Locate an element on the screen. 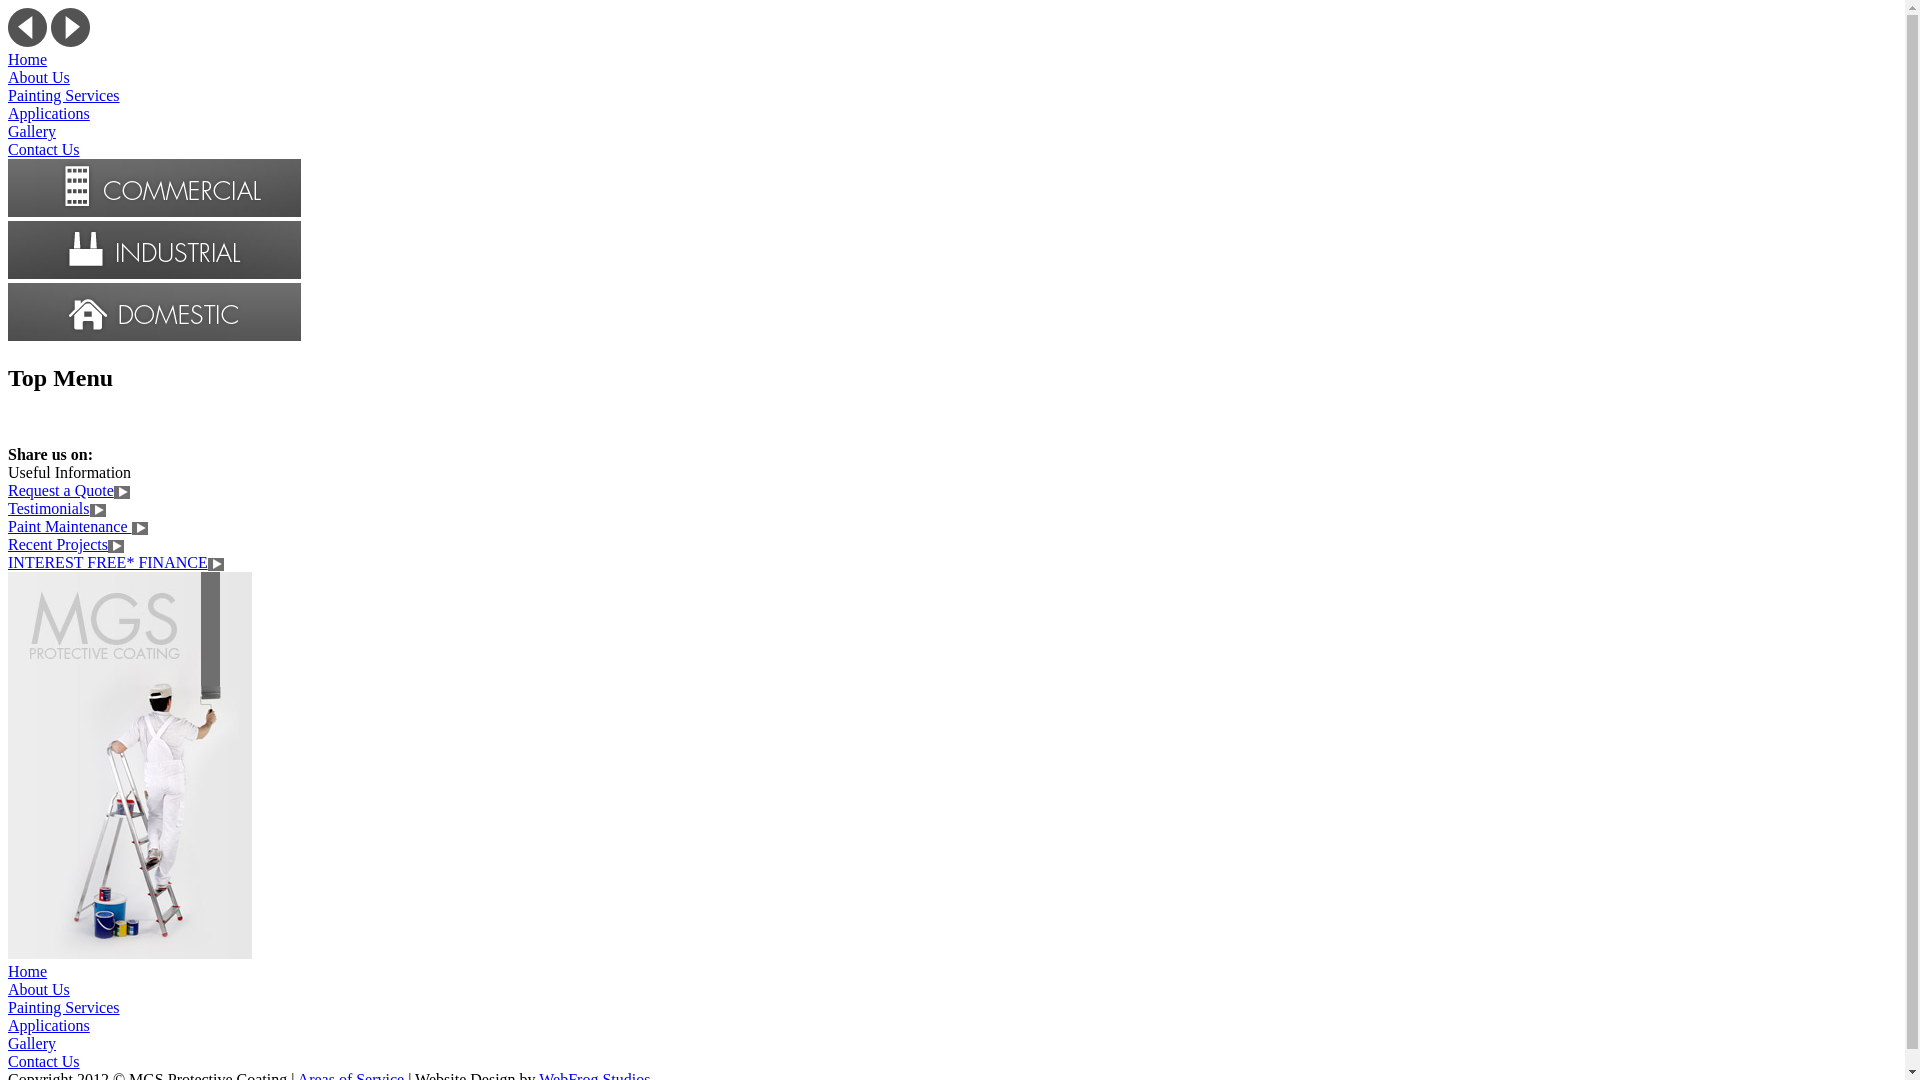 The width and height of the screenshot is (1920, 1080). Get your property painted my the best at MGS is located at coordinates (130, 766).